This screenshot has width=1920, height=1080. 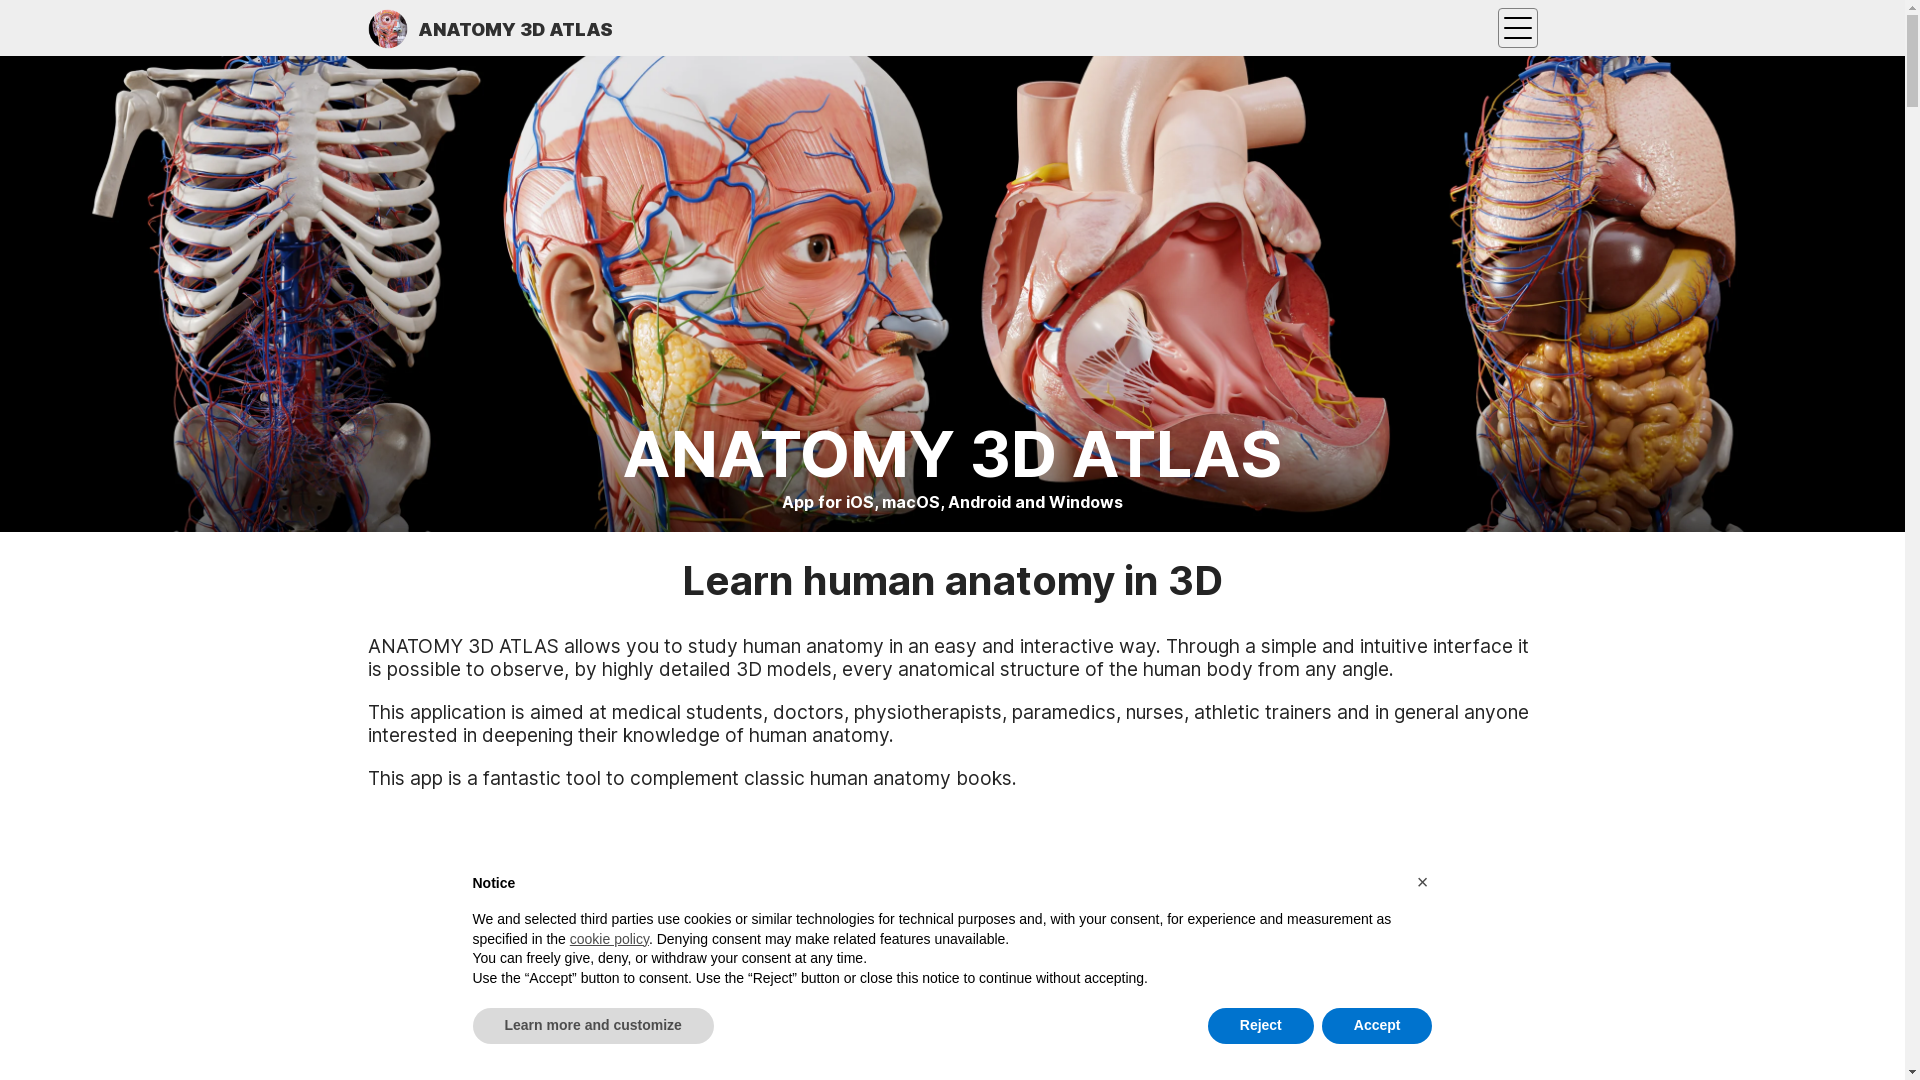 I want to click on Learn more and customize, so click(x=592, y=1026).